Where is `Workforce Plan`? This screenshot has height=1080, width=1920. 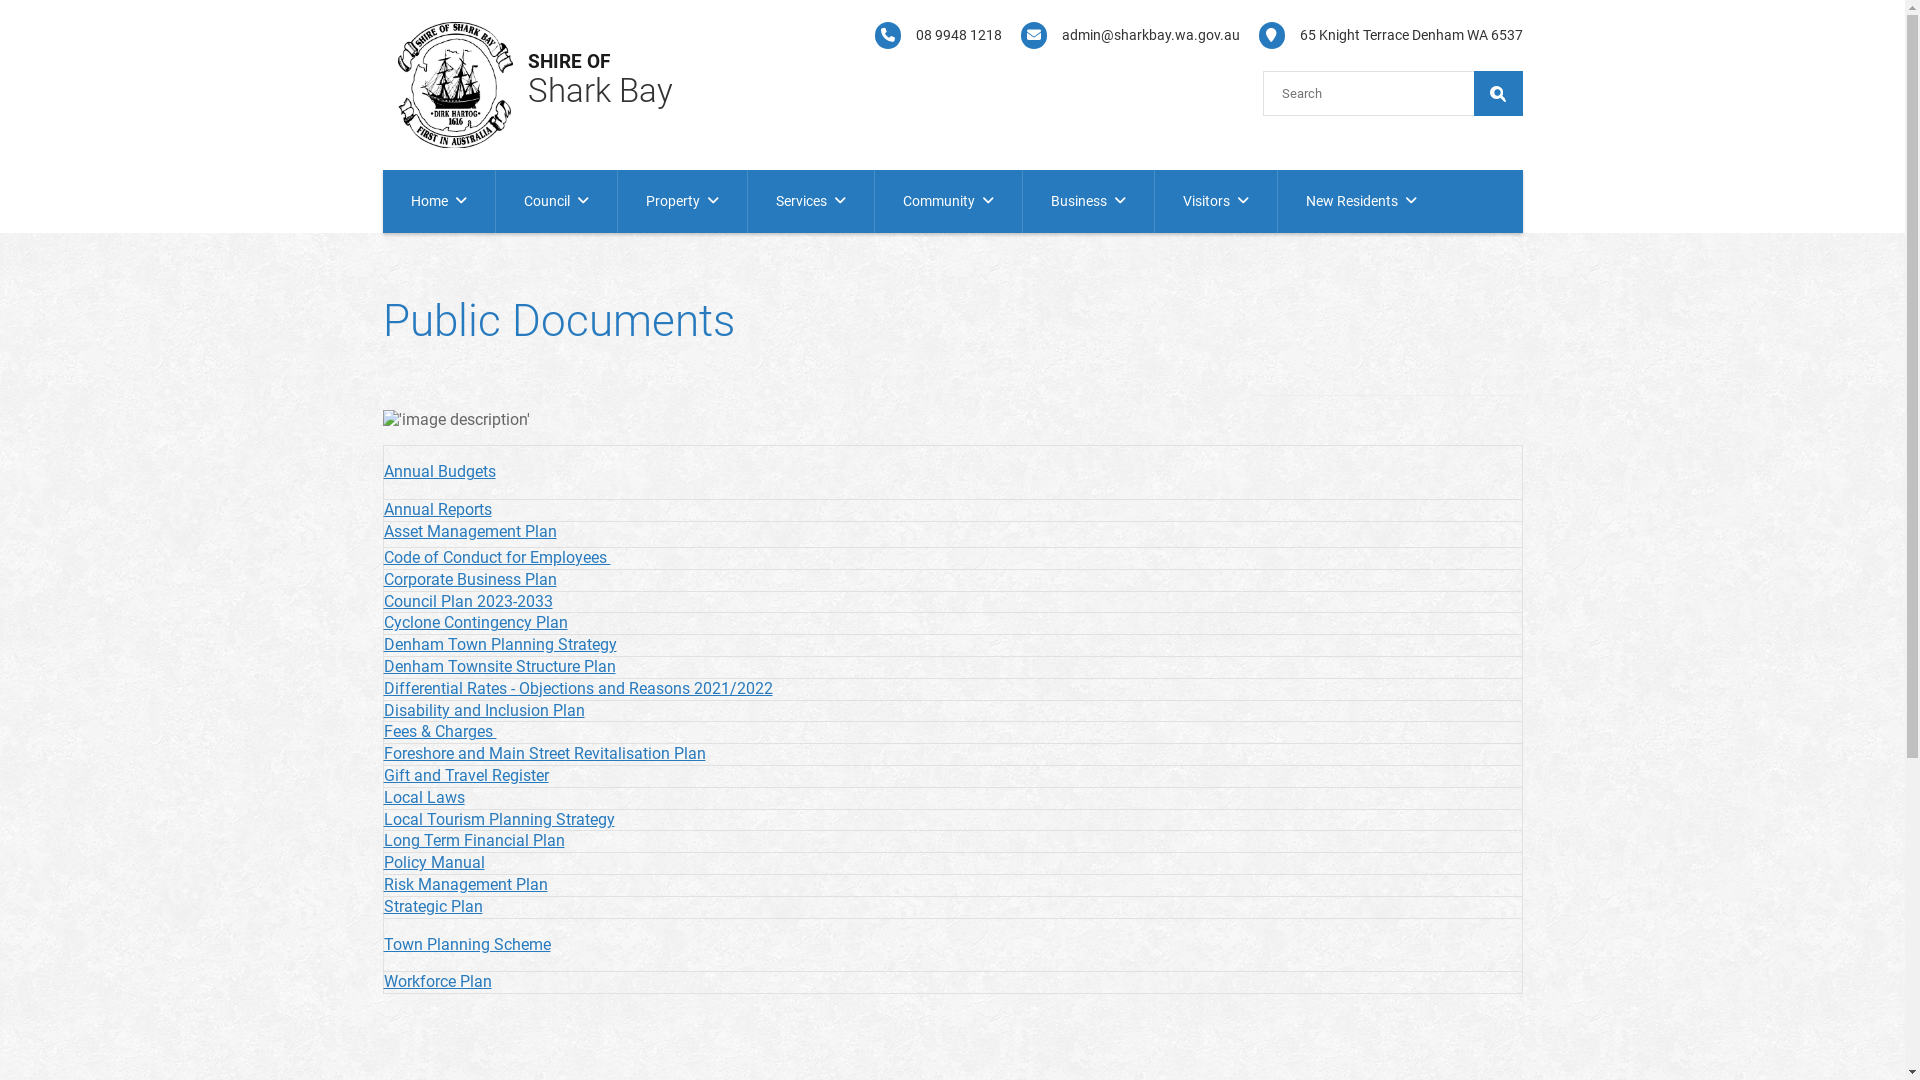 Workforce Plan is located at coordinates (438, 982).